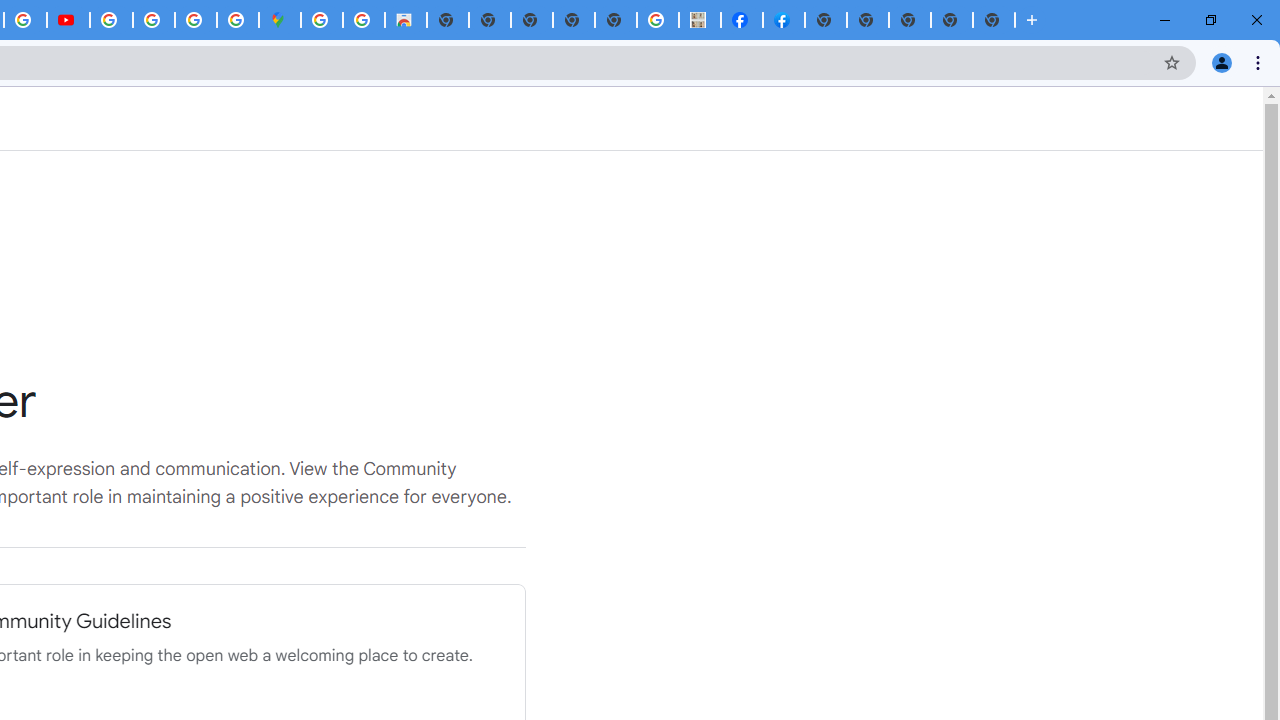  Describe the element at coordinates (279, 20) in the screenshot. I see `Google Maps` at that location.